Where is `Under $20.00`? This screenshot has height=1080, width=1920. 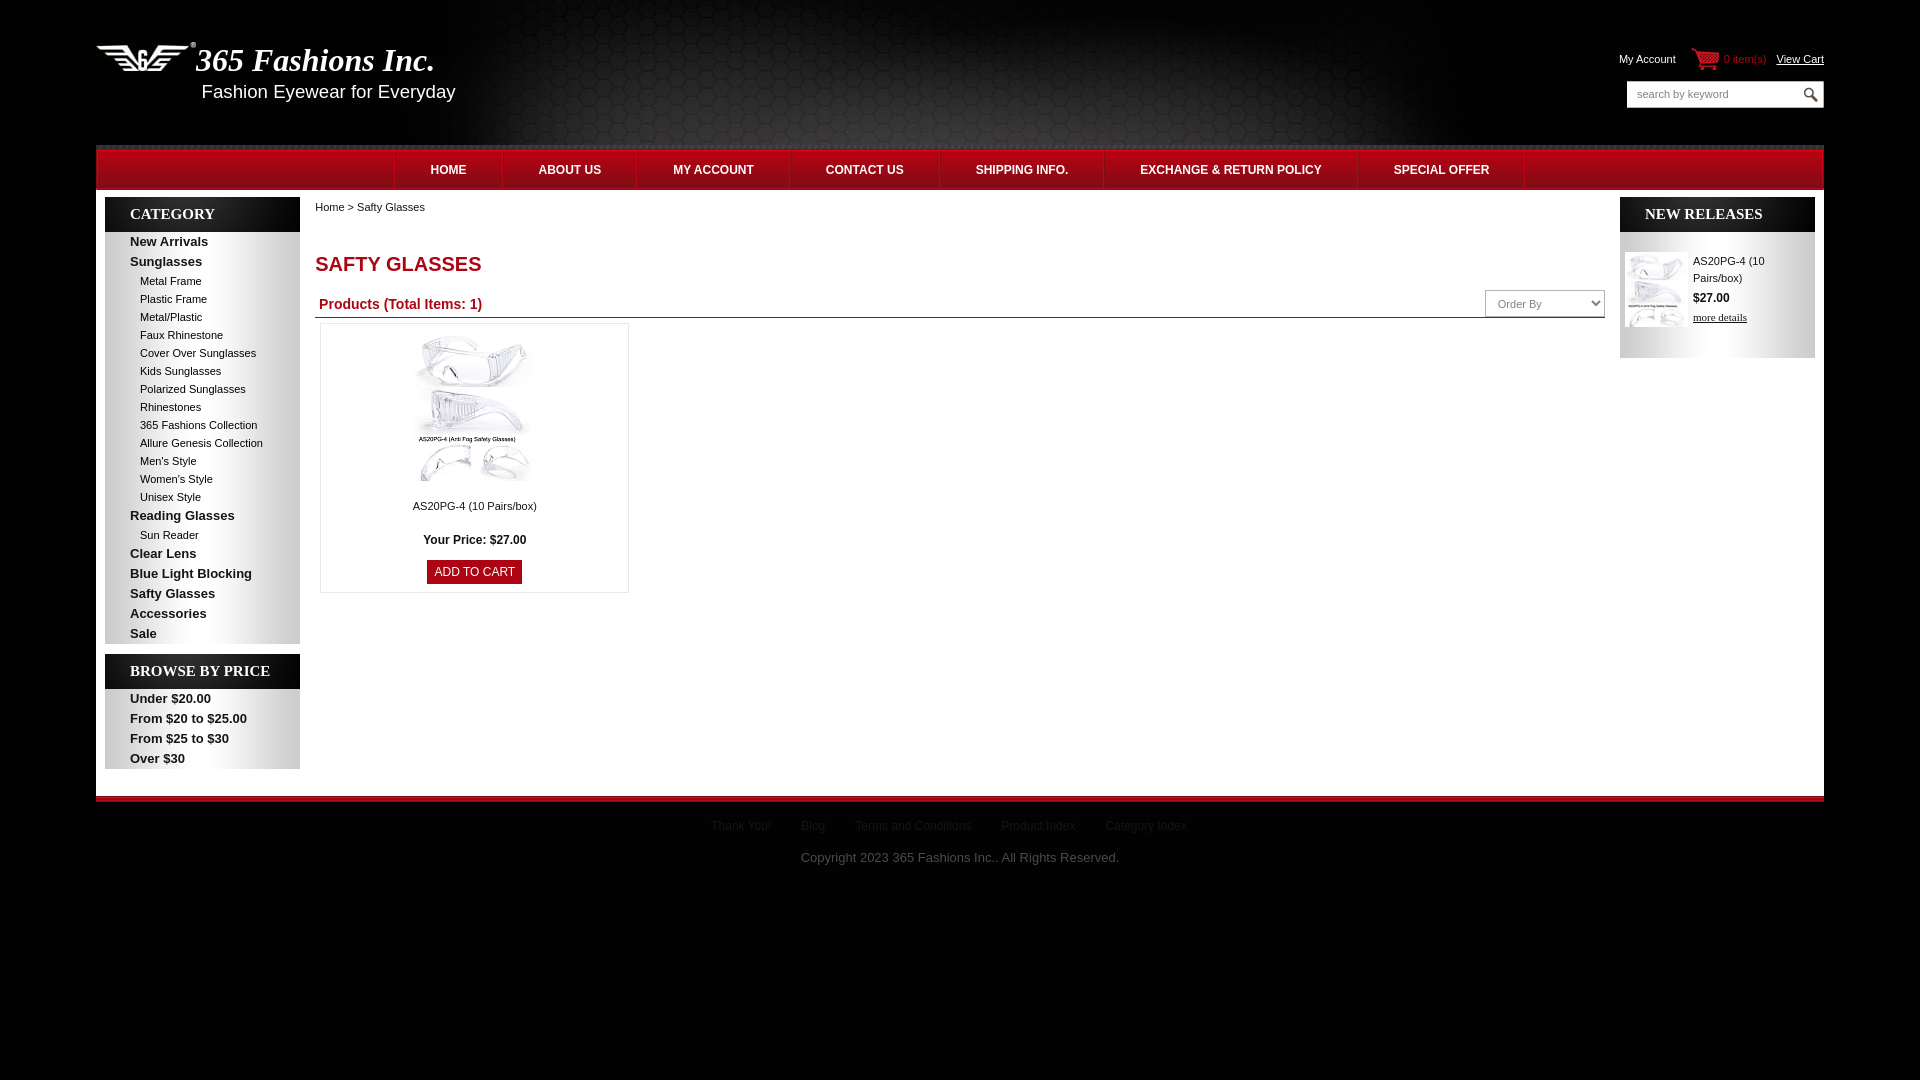
Under $20.00 is located at coordinates (202, 699).